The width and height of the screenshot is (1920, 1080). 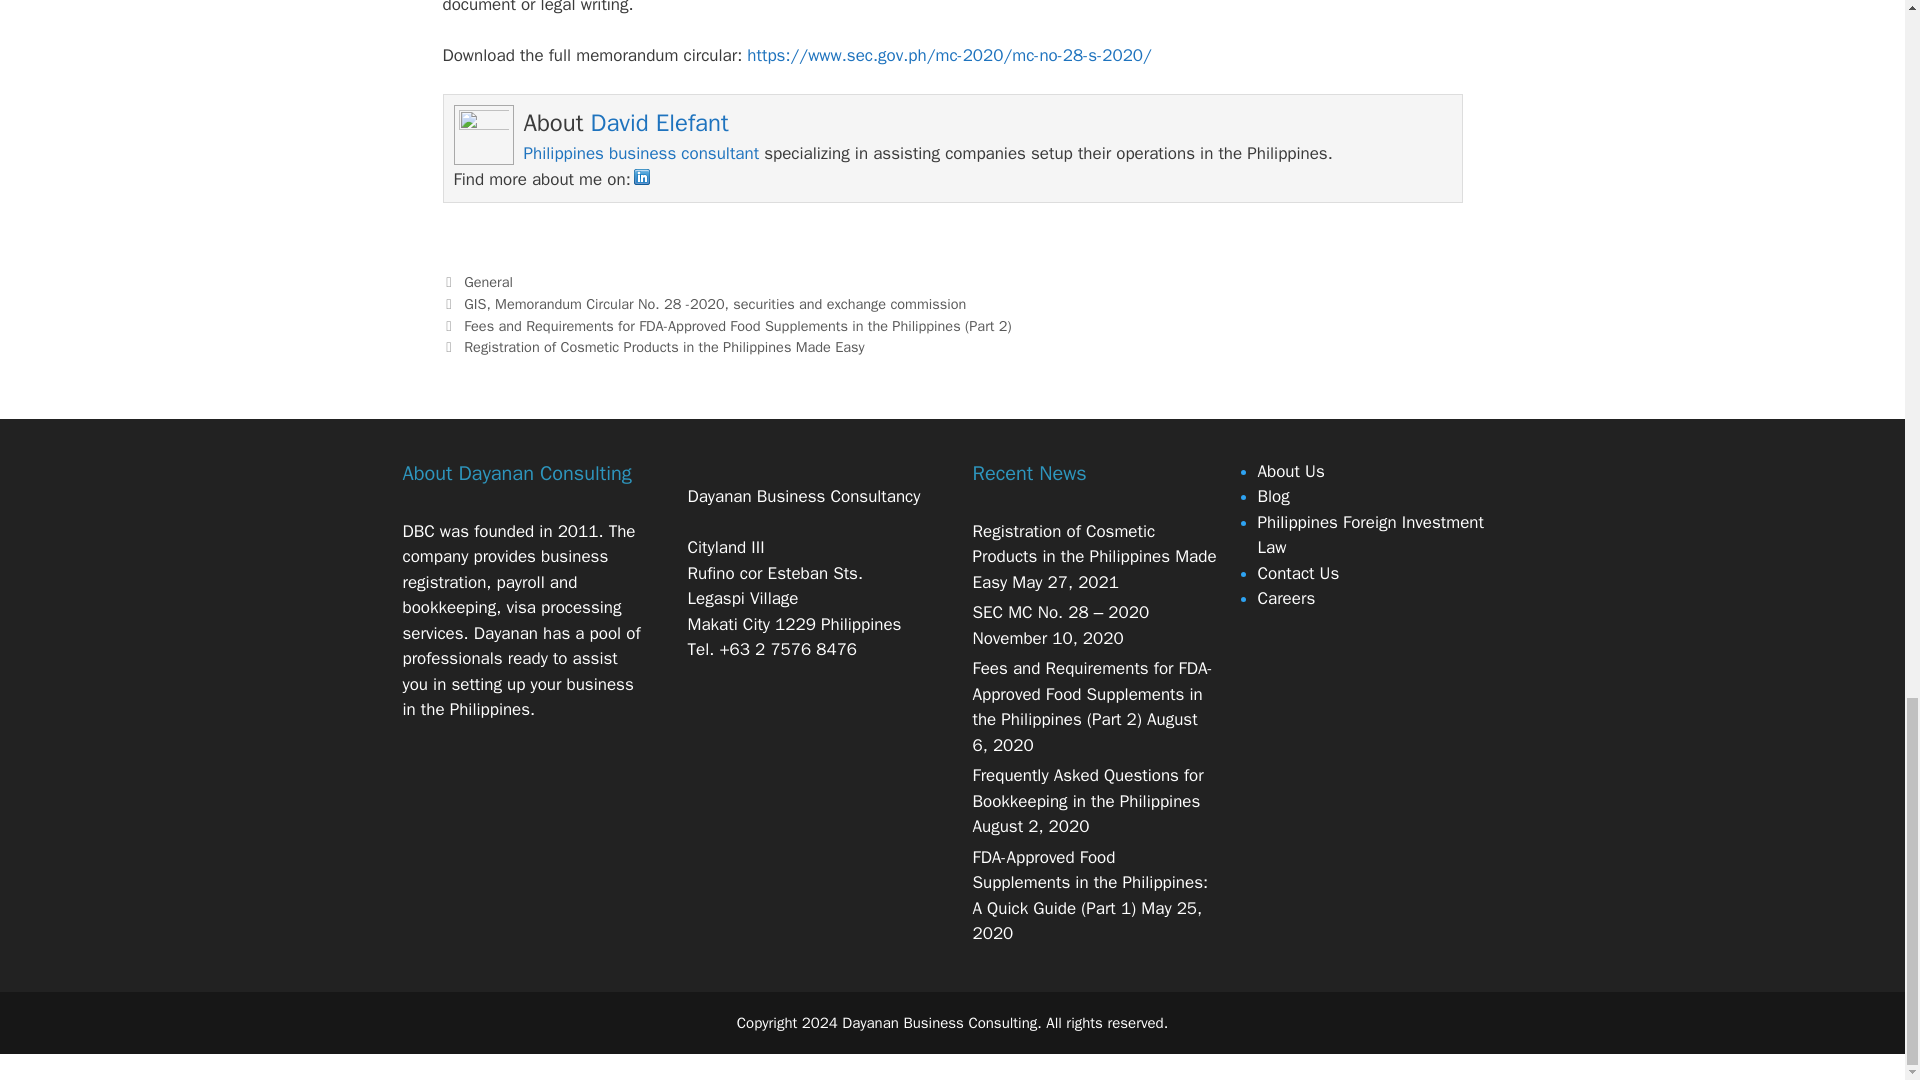 What do you see at coordinates (660, 123) in the screenshot?
I see `David Elefant` at bounding box center [660, 123].